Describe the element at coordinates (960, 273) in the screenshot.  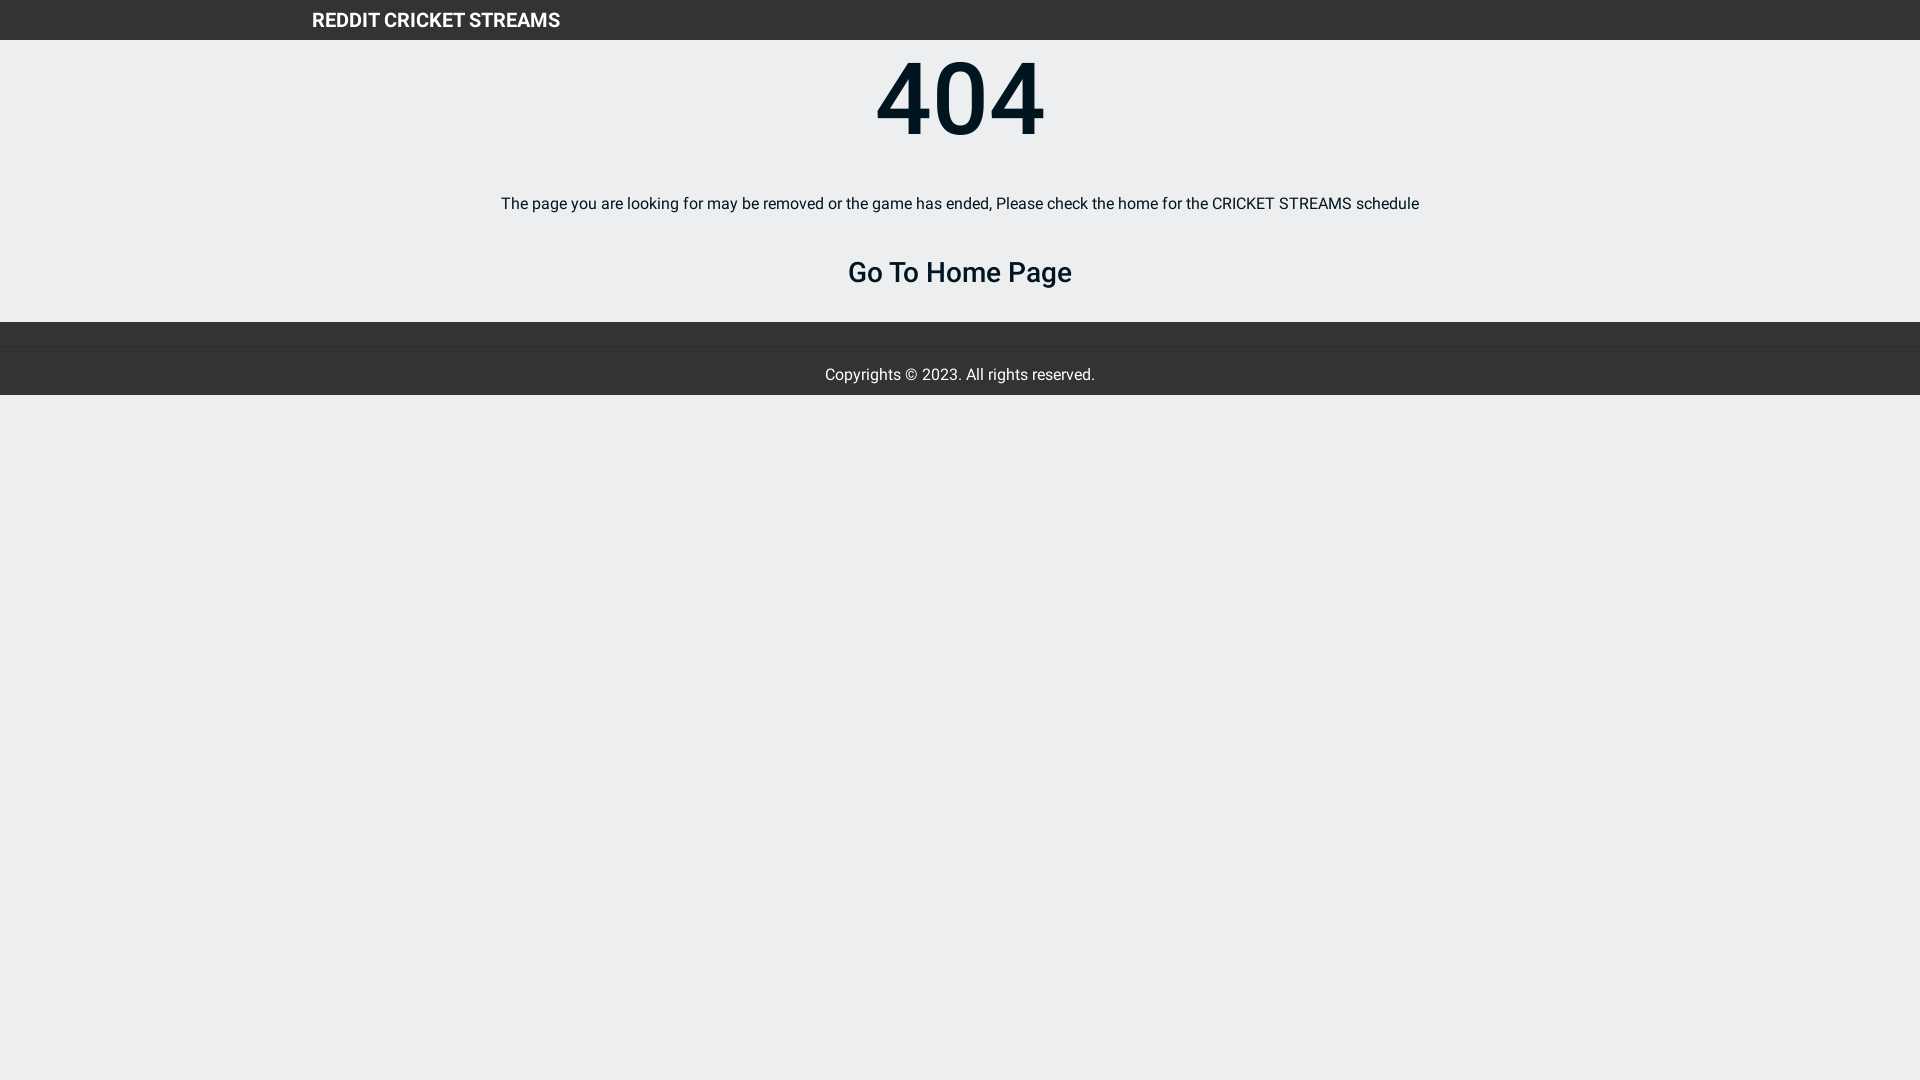
I see `Go To Home Page` at that location.